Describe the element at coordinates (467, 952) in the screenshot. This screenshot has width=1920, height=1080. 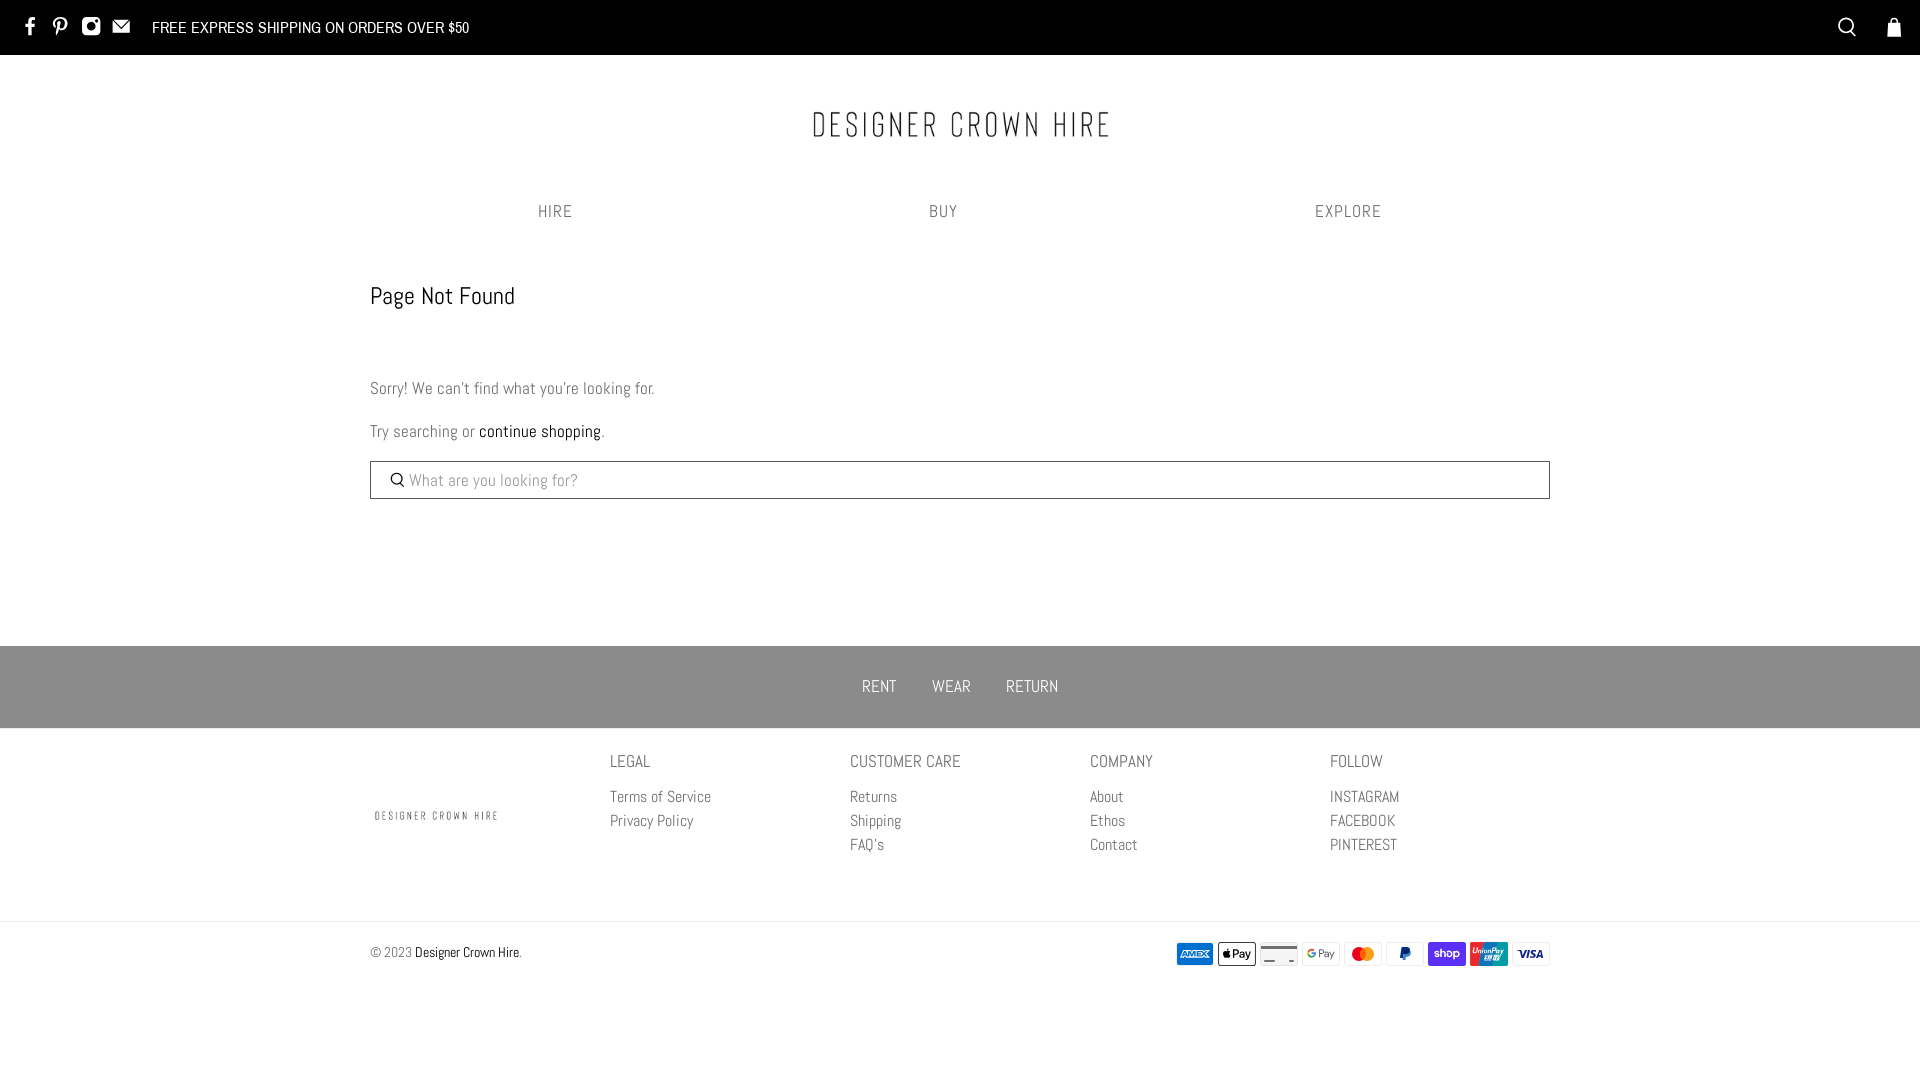
I see `Designer Crown Hire` at that location.